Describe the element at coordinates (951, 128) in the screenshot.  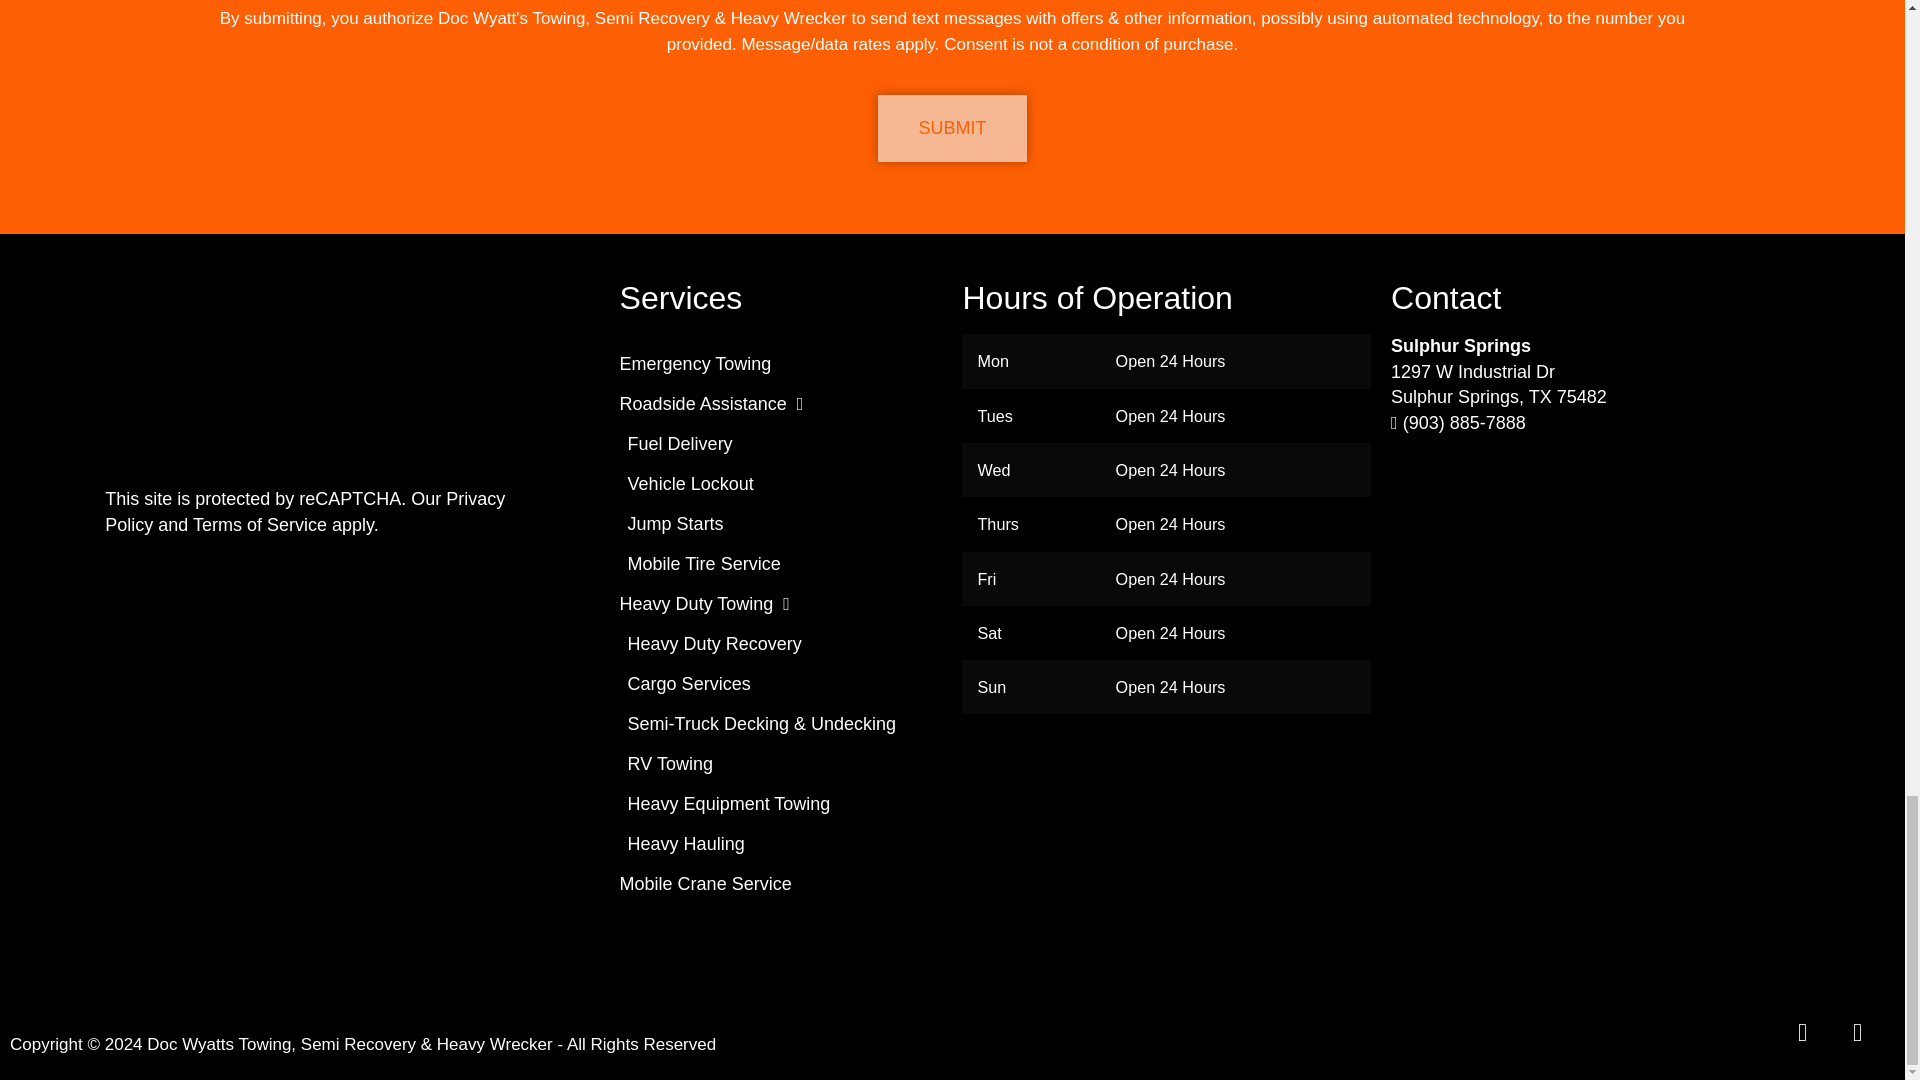
I see `Submit` at that location.